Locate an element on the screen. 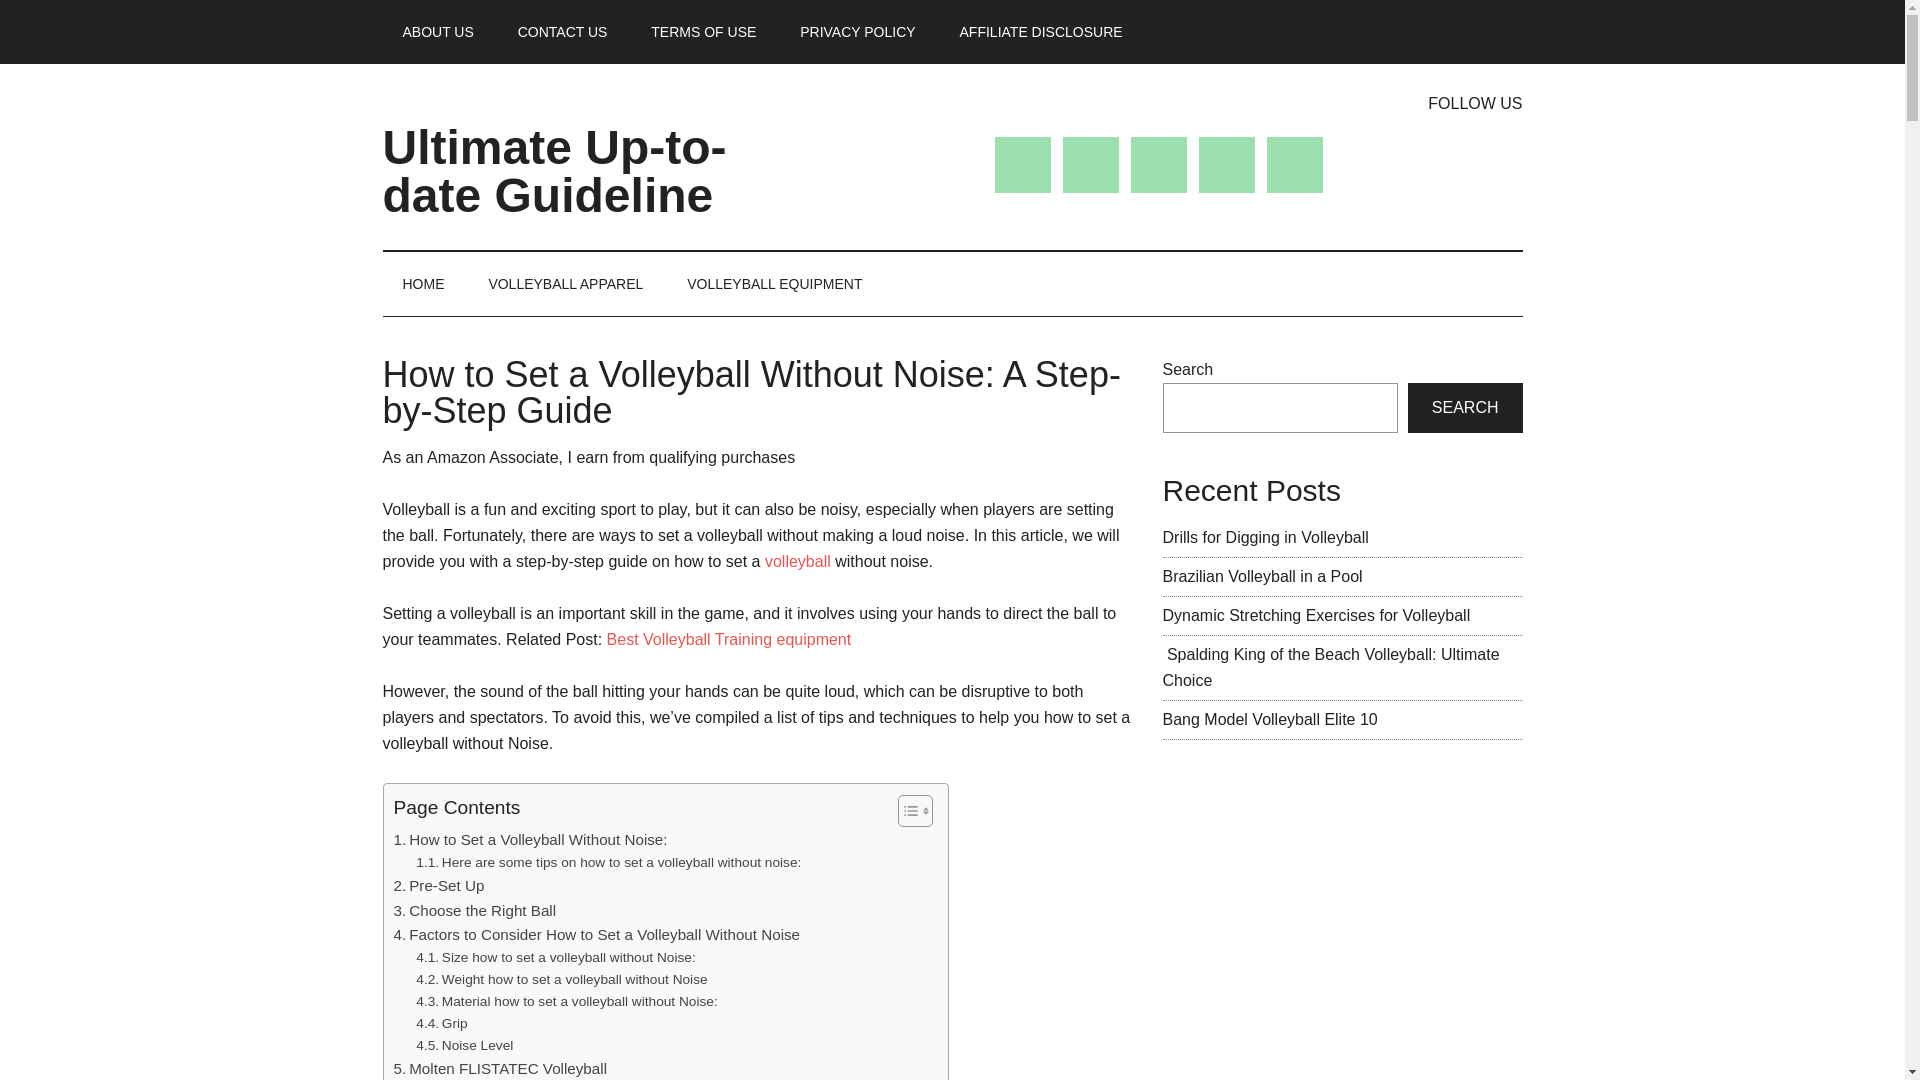 The width and height of the screenshot is (1920, 1080). Noise Level is located at coordinates (464, 1046).